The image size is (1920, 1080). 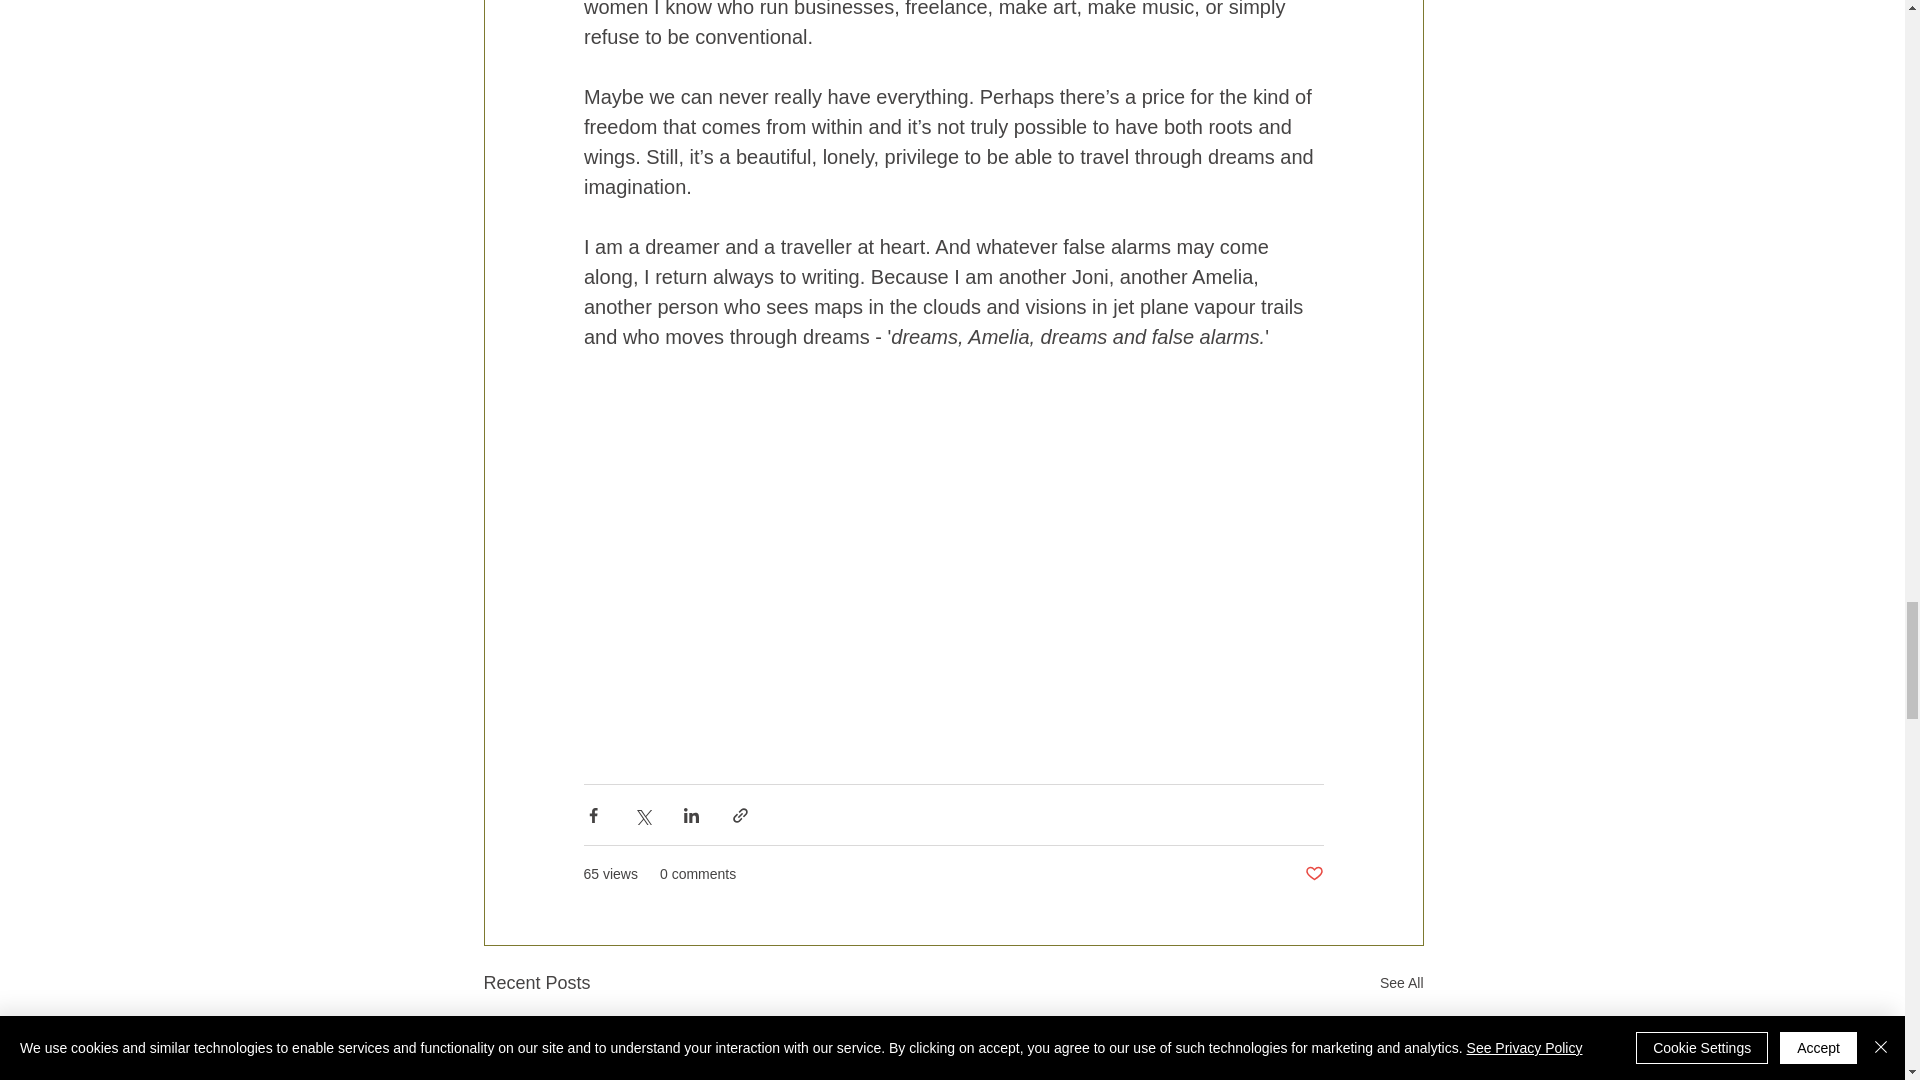 I want to click on See All, so click(x=1402, y=982).